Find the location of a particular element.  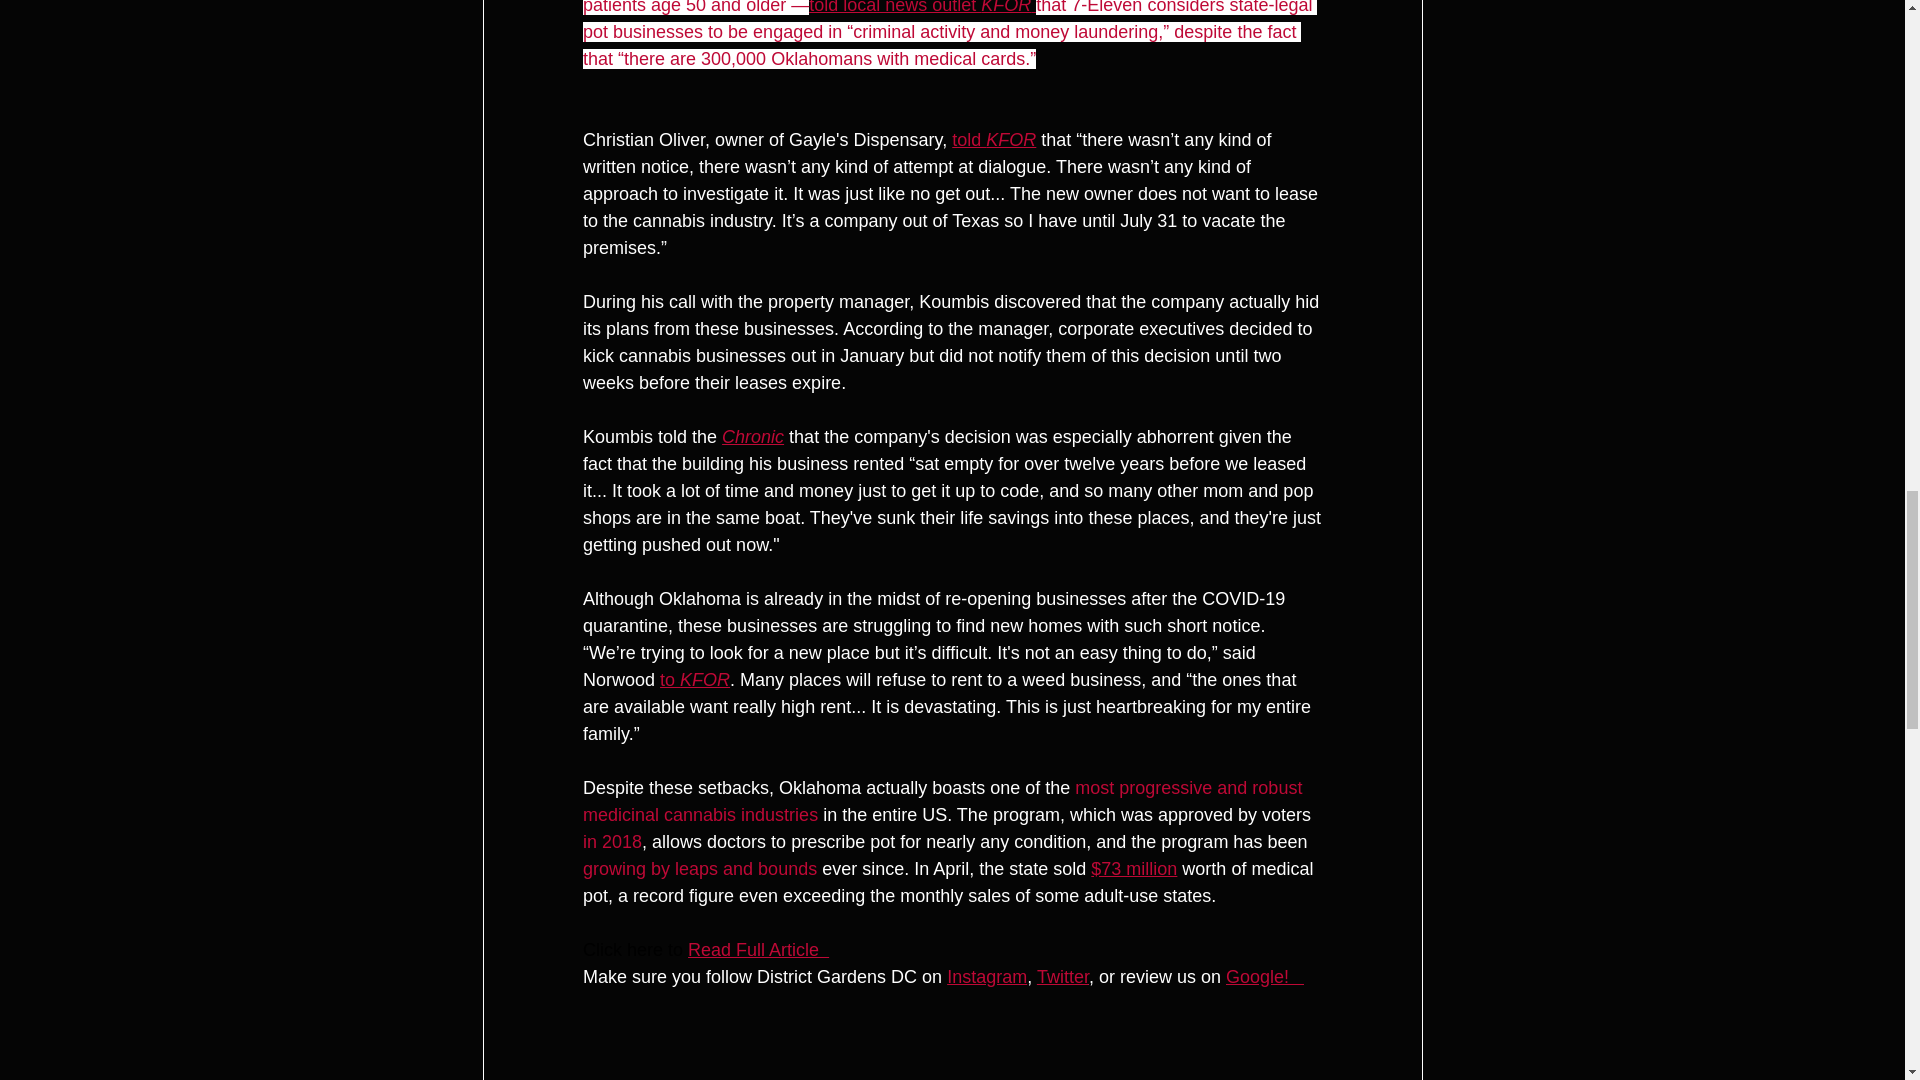

told  is located at coordinates (969, 140).